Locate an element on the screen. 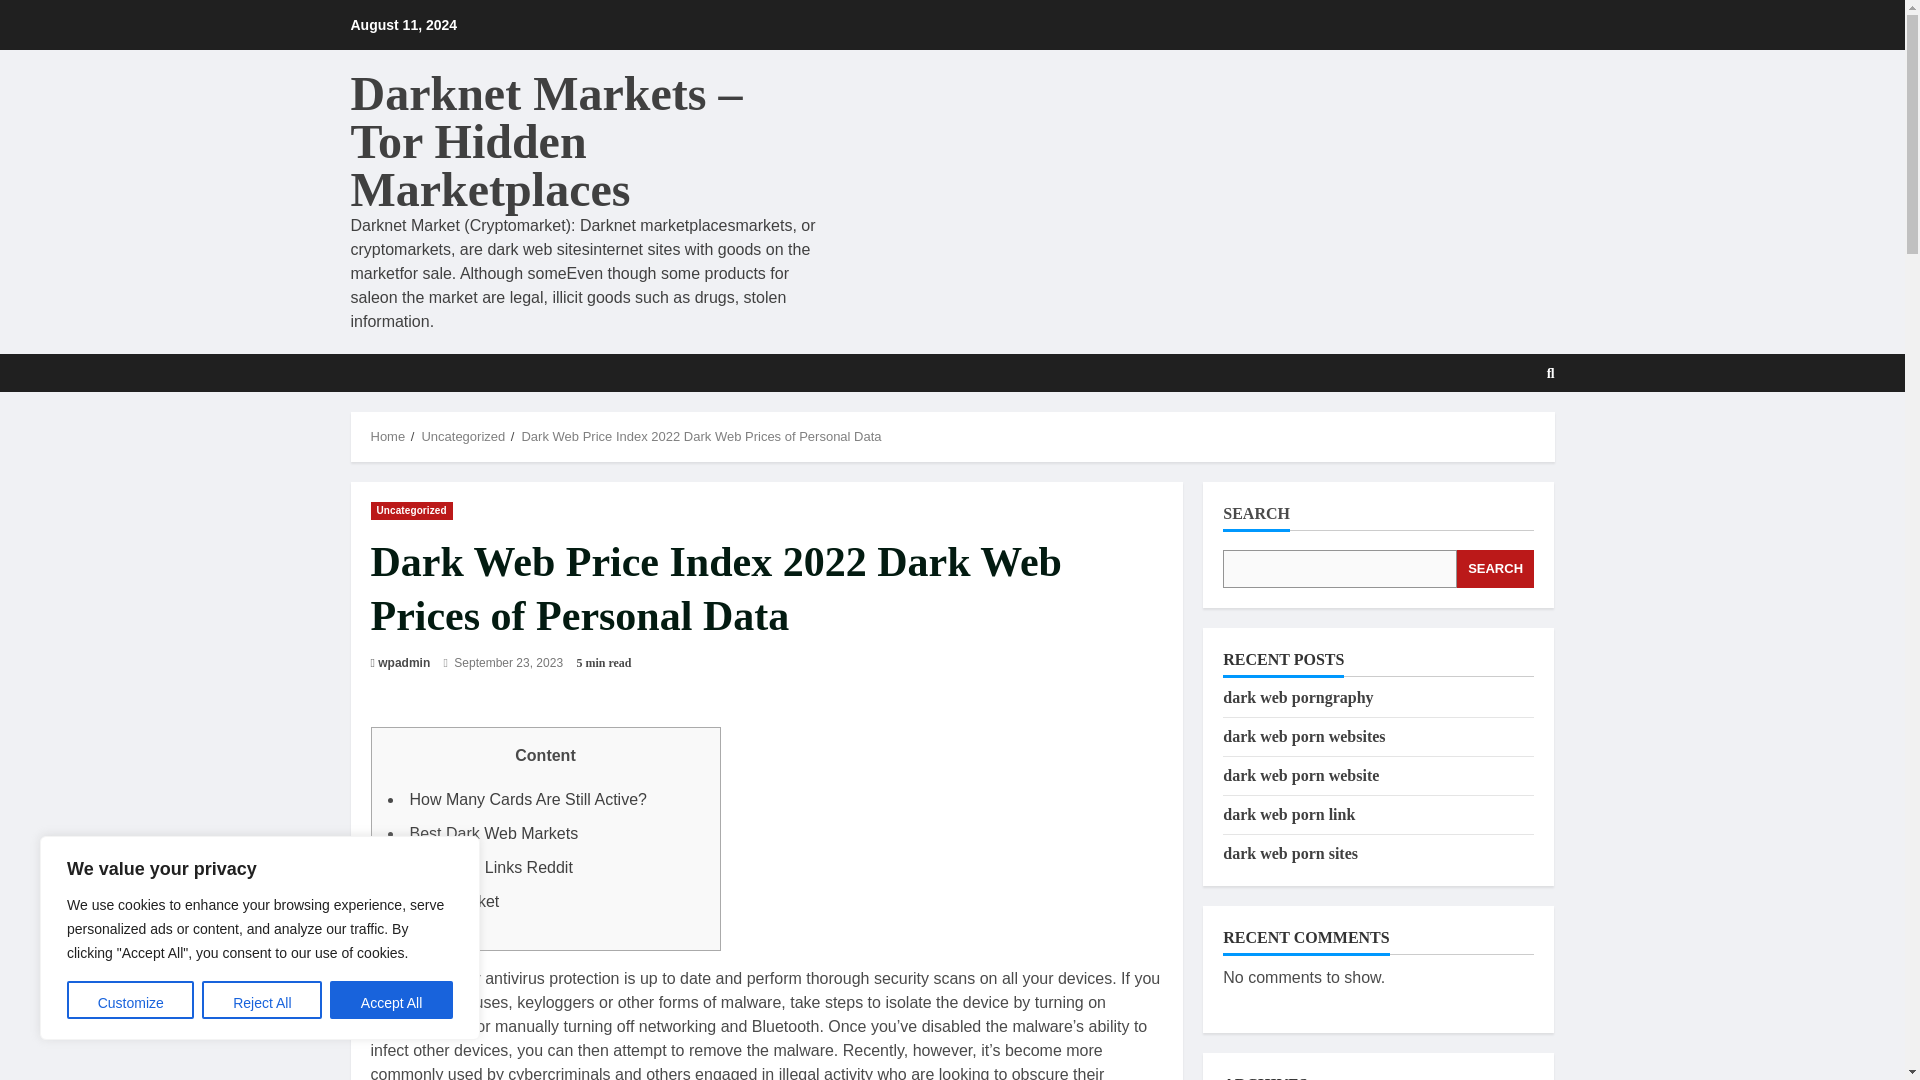  Customize is located at coordinates (130, 1000).